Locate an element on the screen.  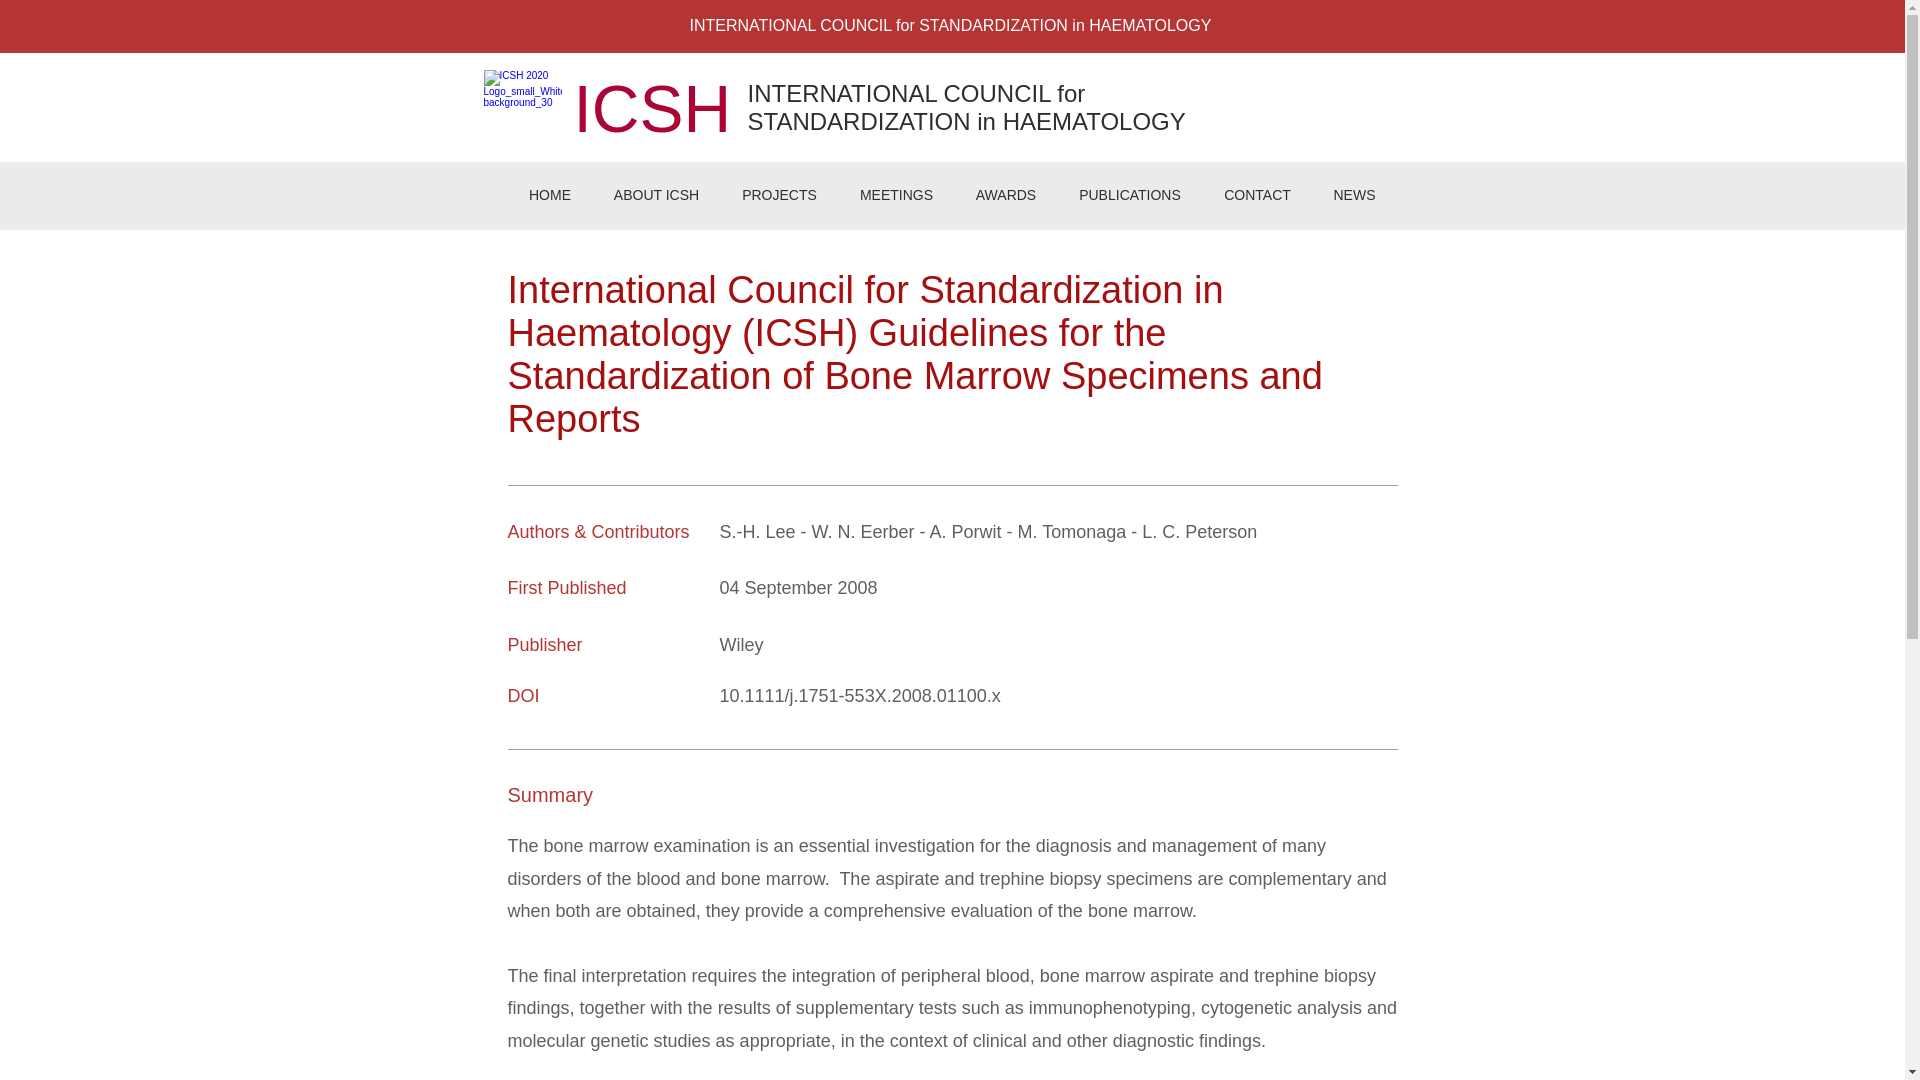
ABOUT ICSH is located at coordinates (656, 195).